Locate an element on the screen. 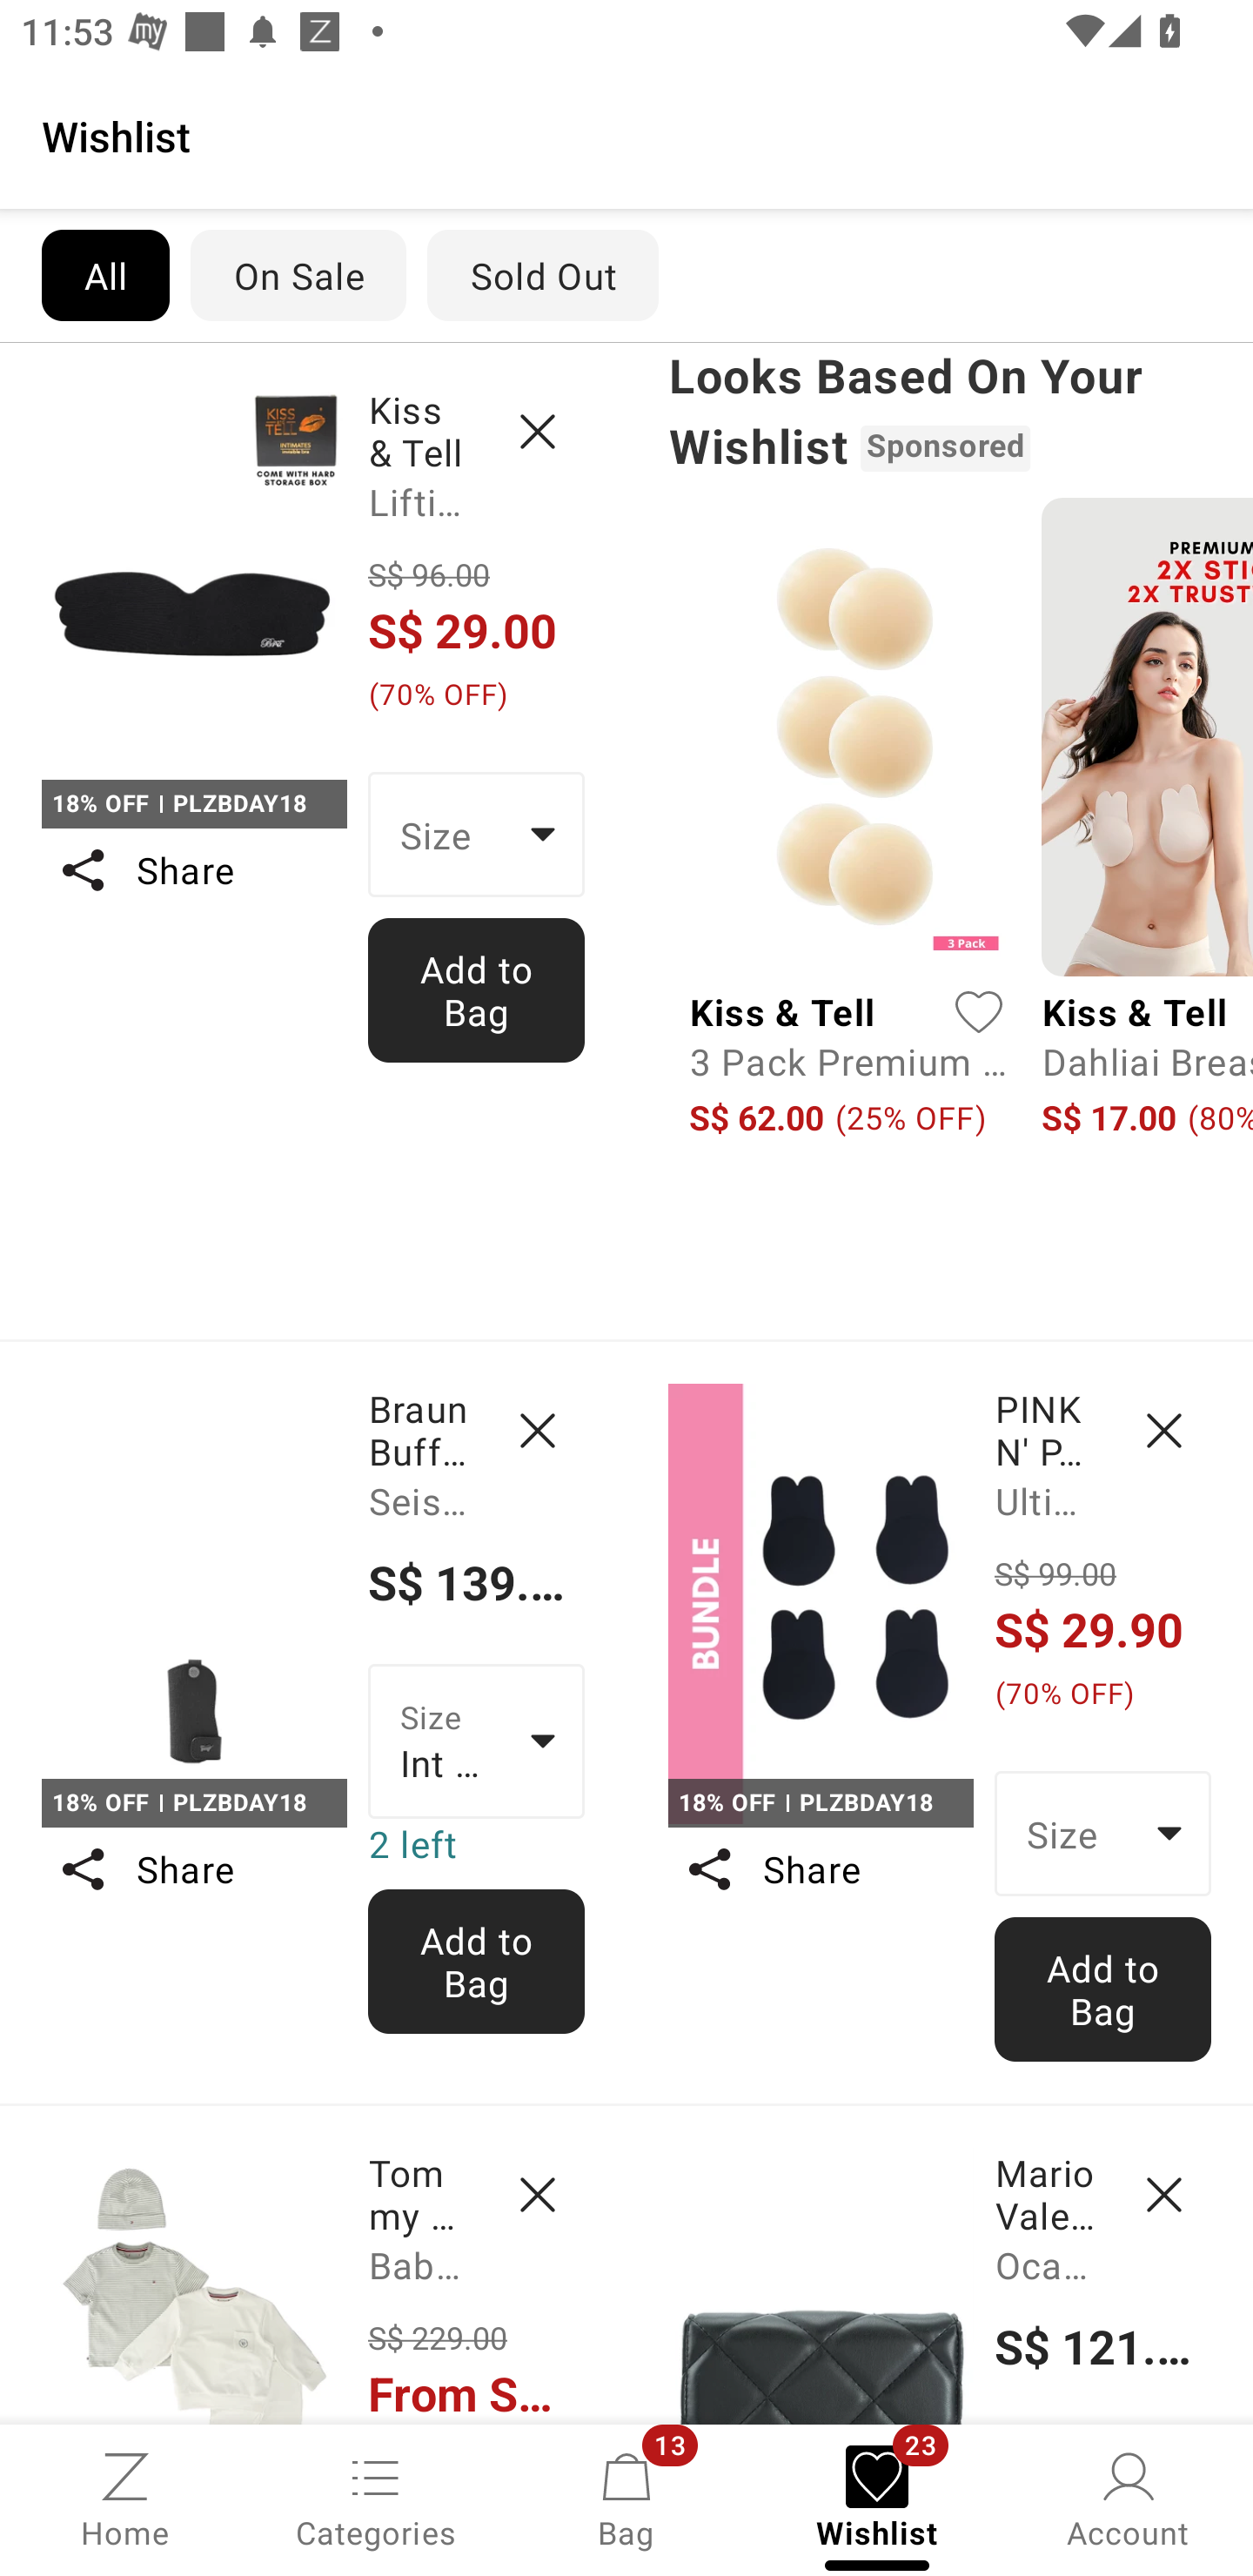 Image resolution: width=1253 pixels, height=2576 pixels. Add to Bag is located at coordinates (477, 989).